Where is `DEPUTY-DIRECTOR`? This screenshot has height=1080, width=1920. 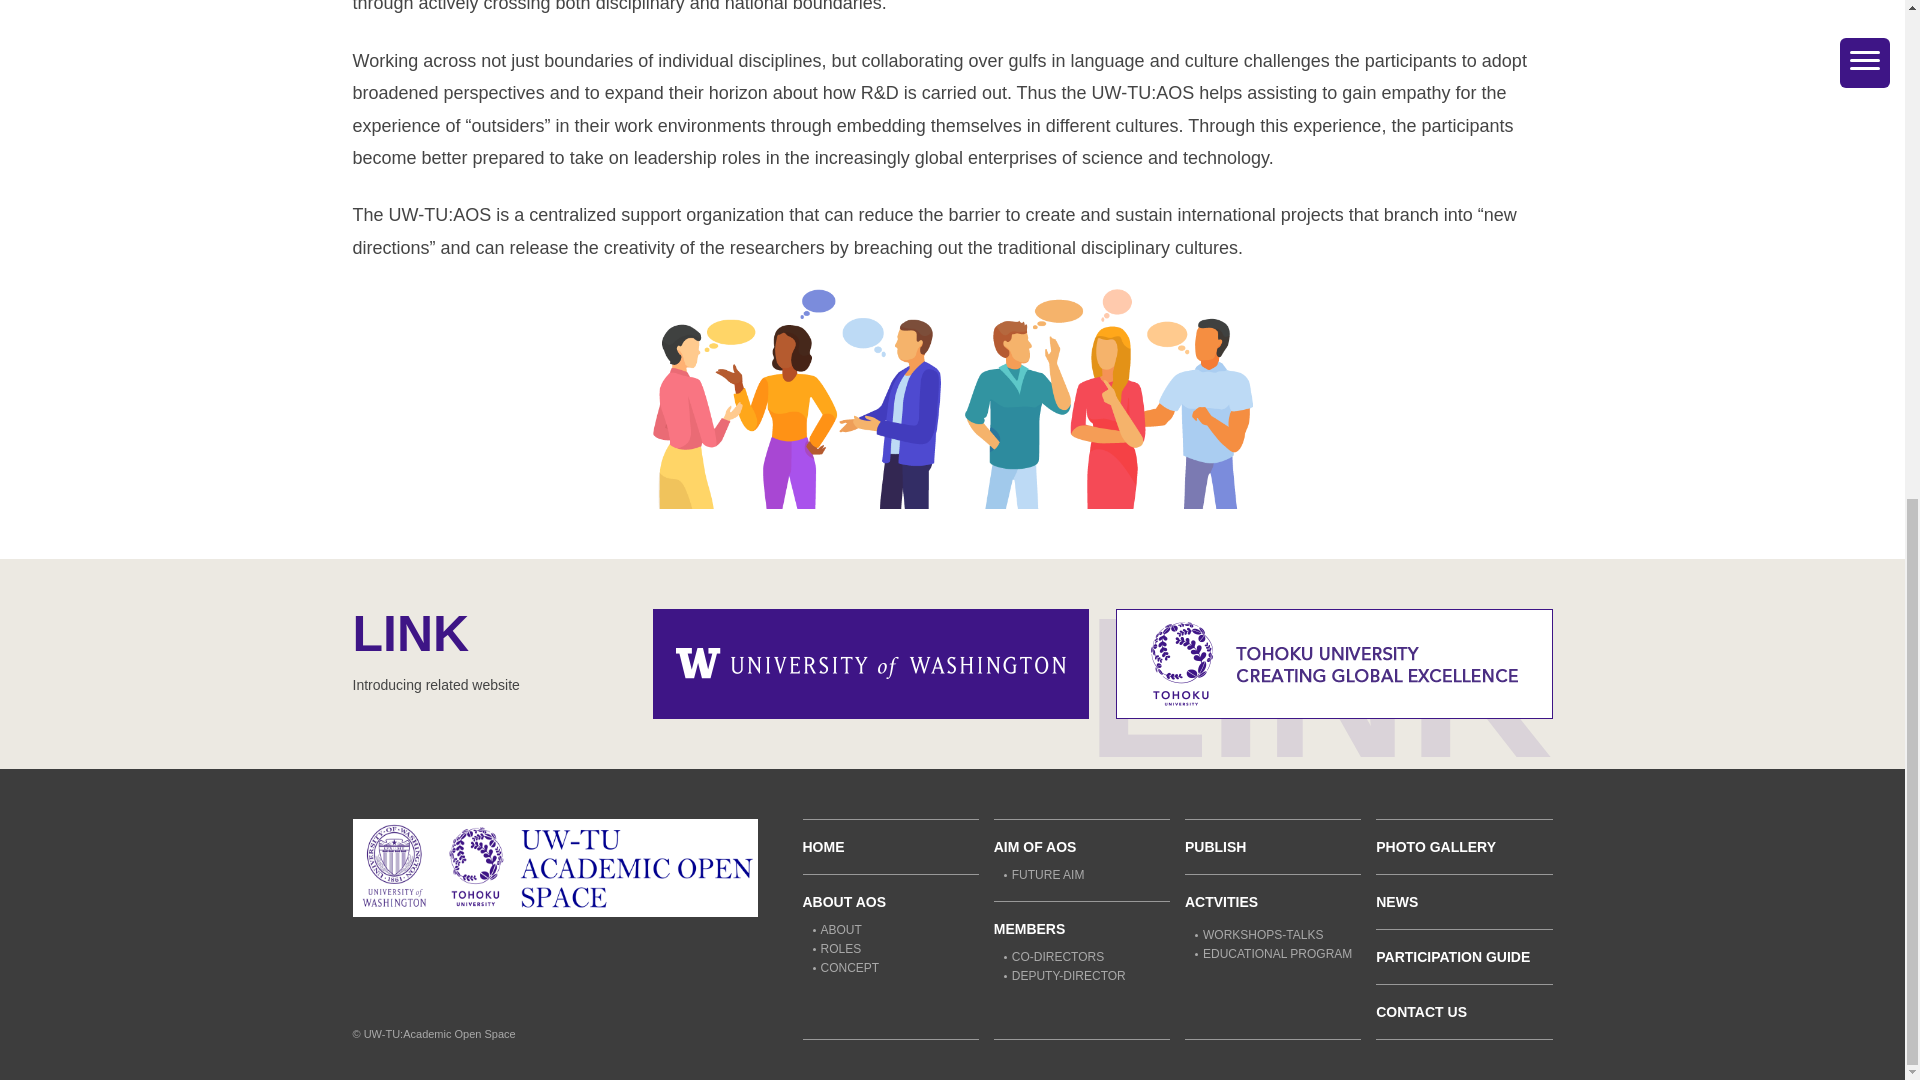 DEPUTY-DIRECTOR is located at coordinates (1064, 975).